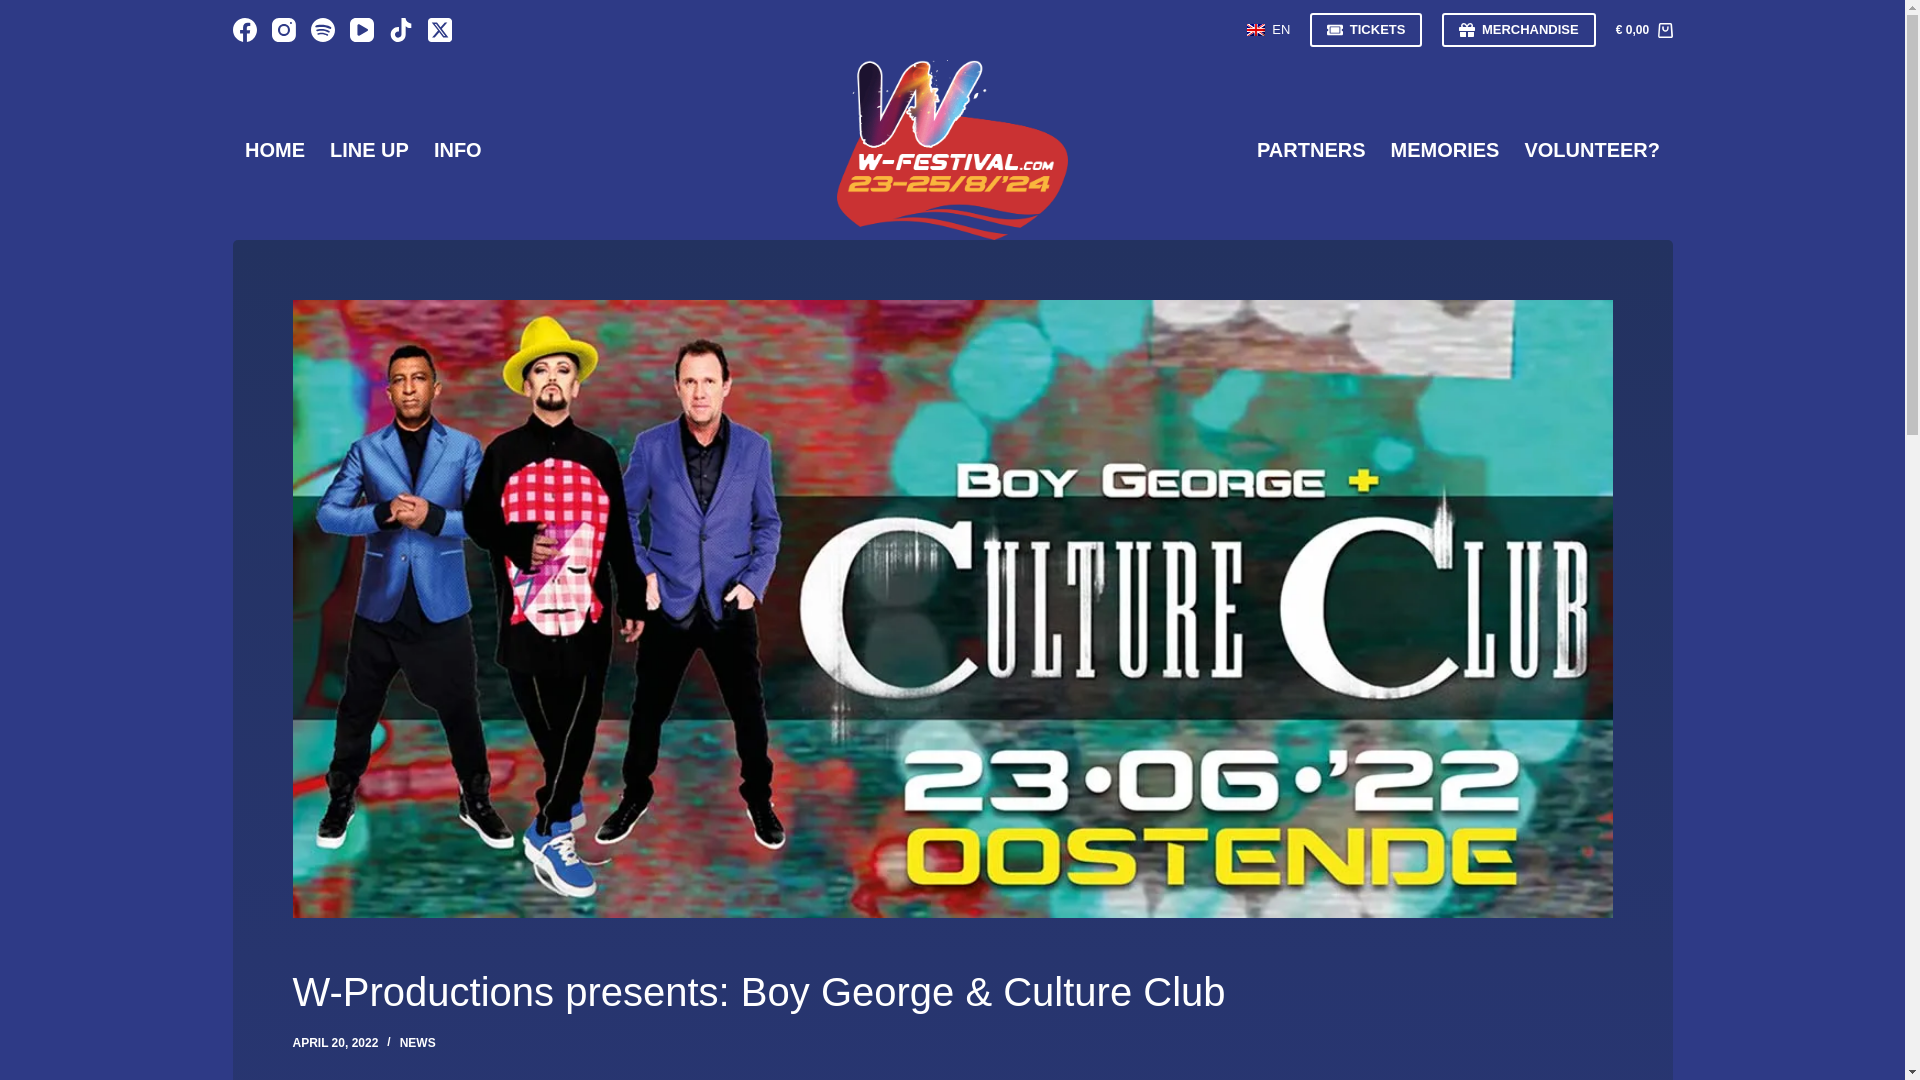 This screenshot has height=1080, width=1920. Describe the element at coordinates (1366, 30) in the screenshot. I see `TICKETS` at that location.